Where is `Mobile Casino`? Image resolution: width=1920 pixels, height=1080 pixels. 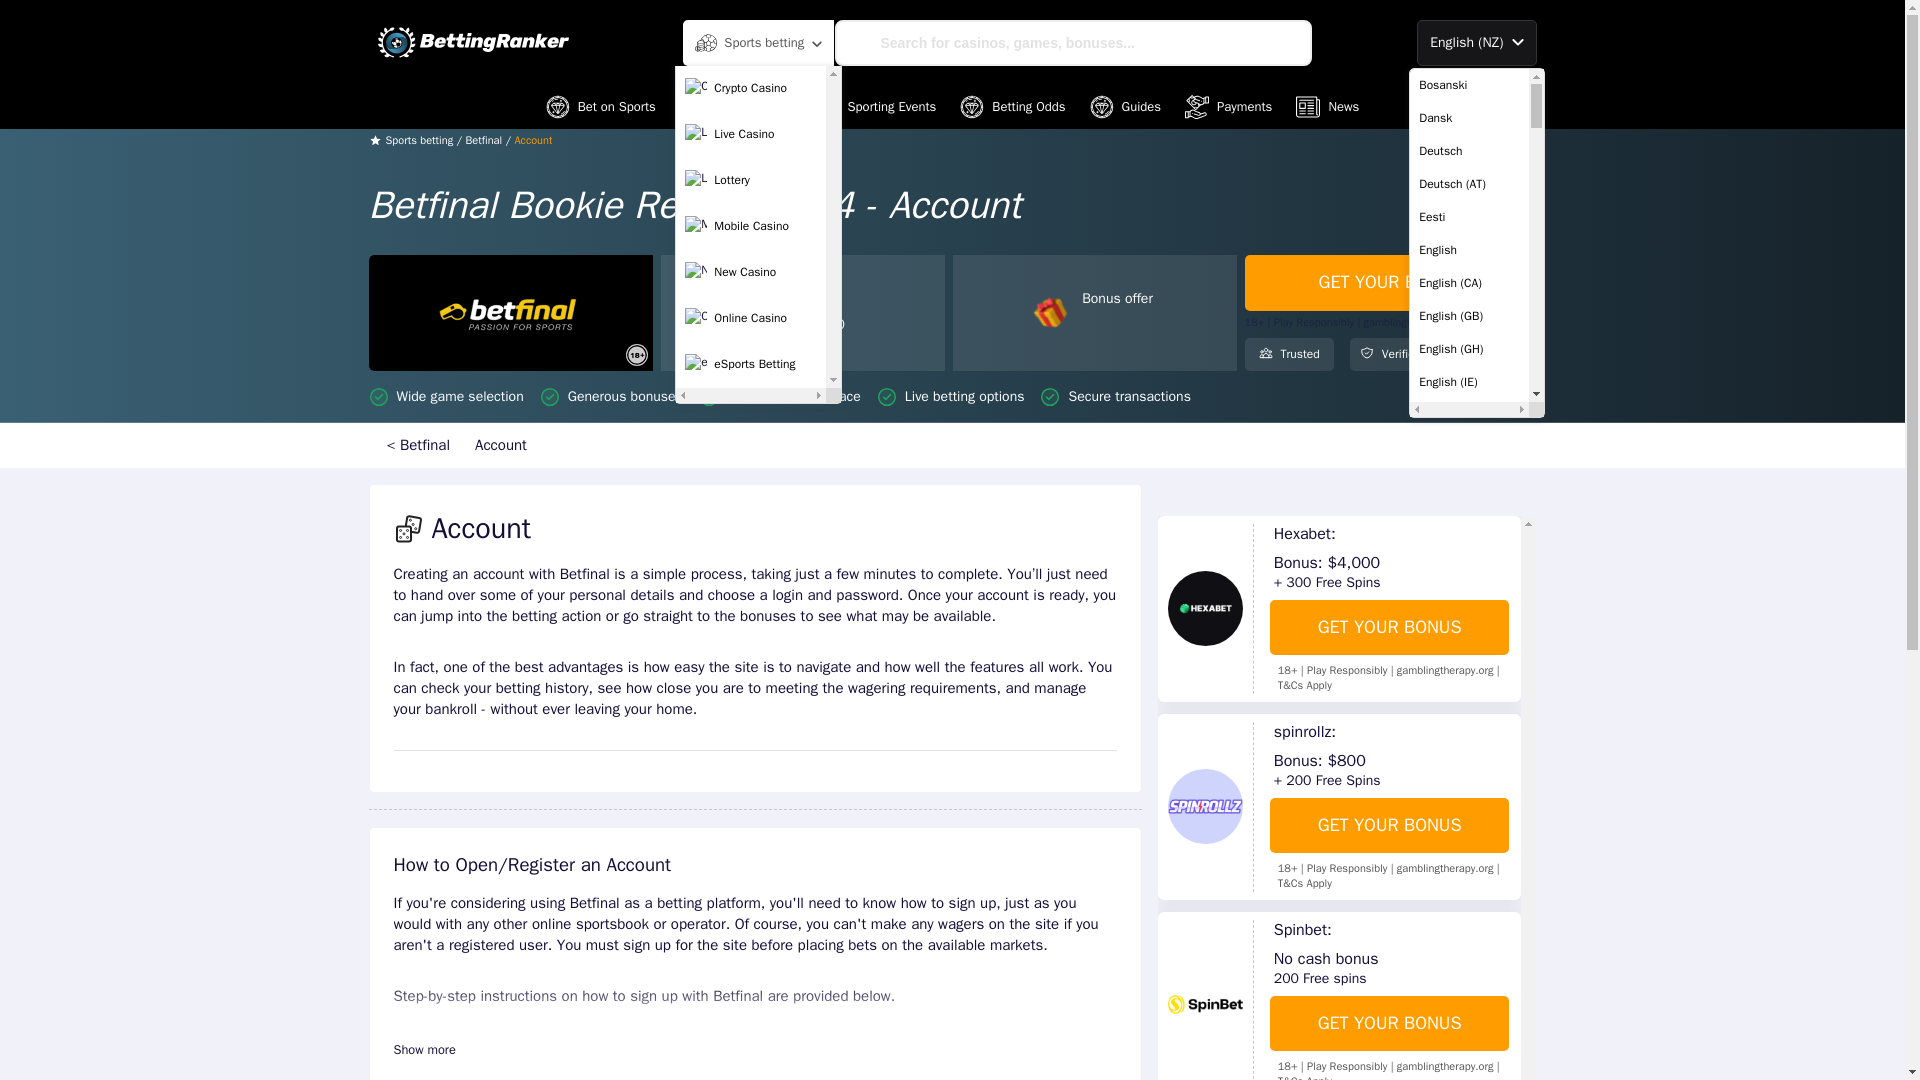
Mobile Casino is located at coordinates (750, 227).